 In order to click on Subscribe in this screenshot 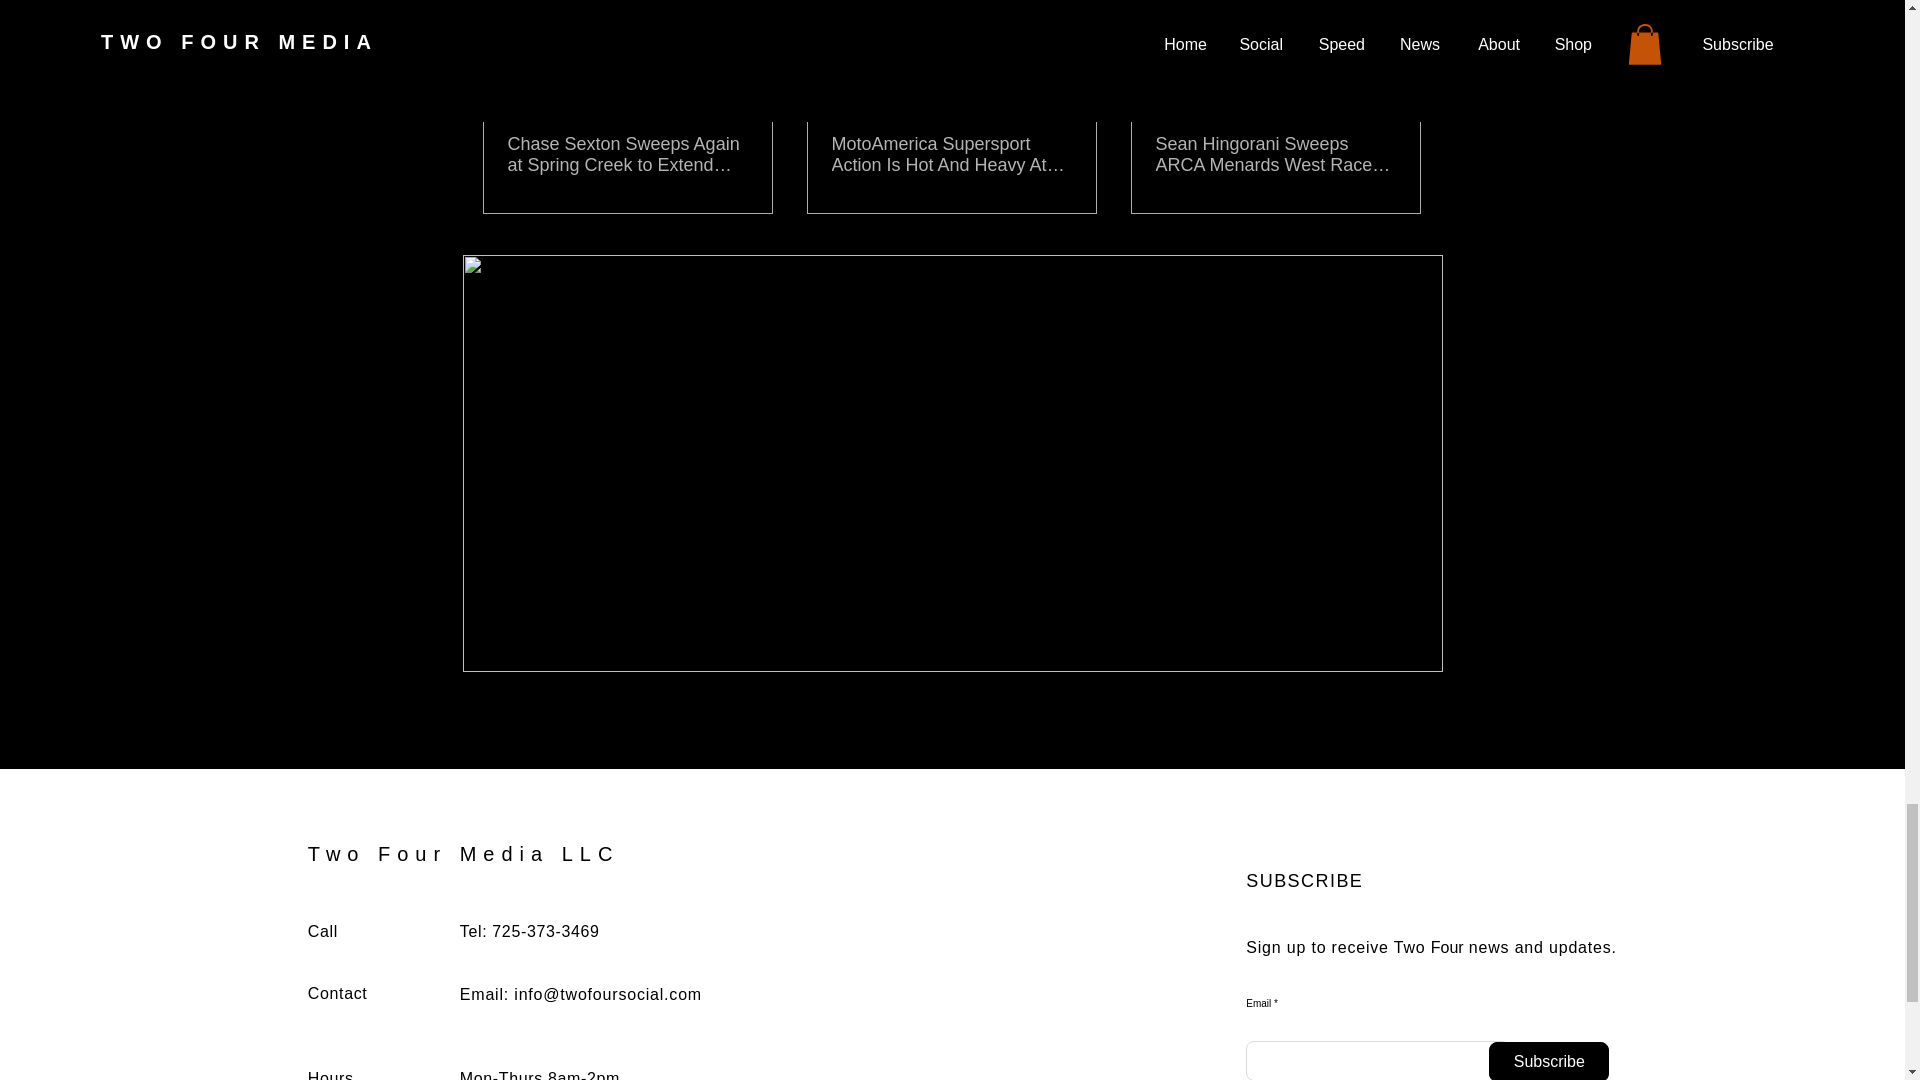, I will do `click(1548, 1061)`.